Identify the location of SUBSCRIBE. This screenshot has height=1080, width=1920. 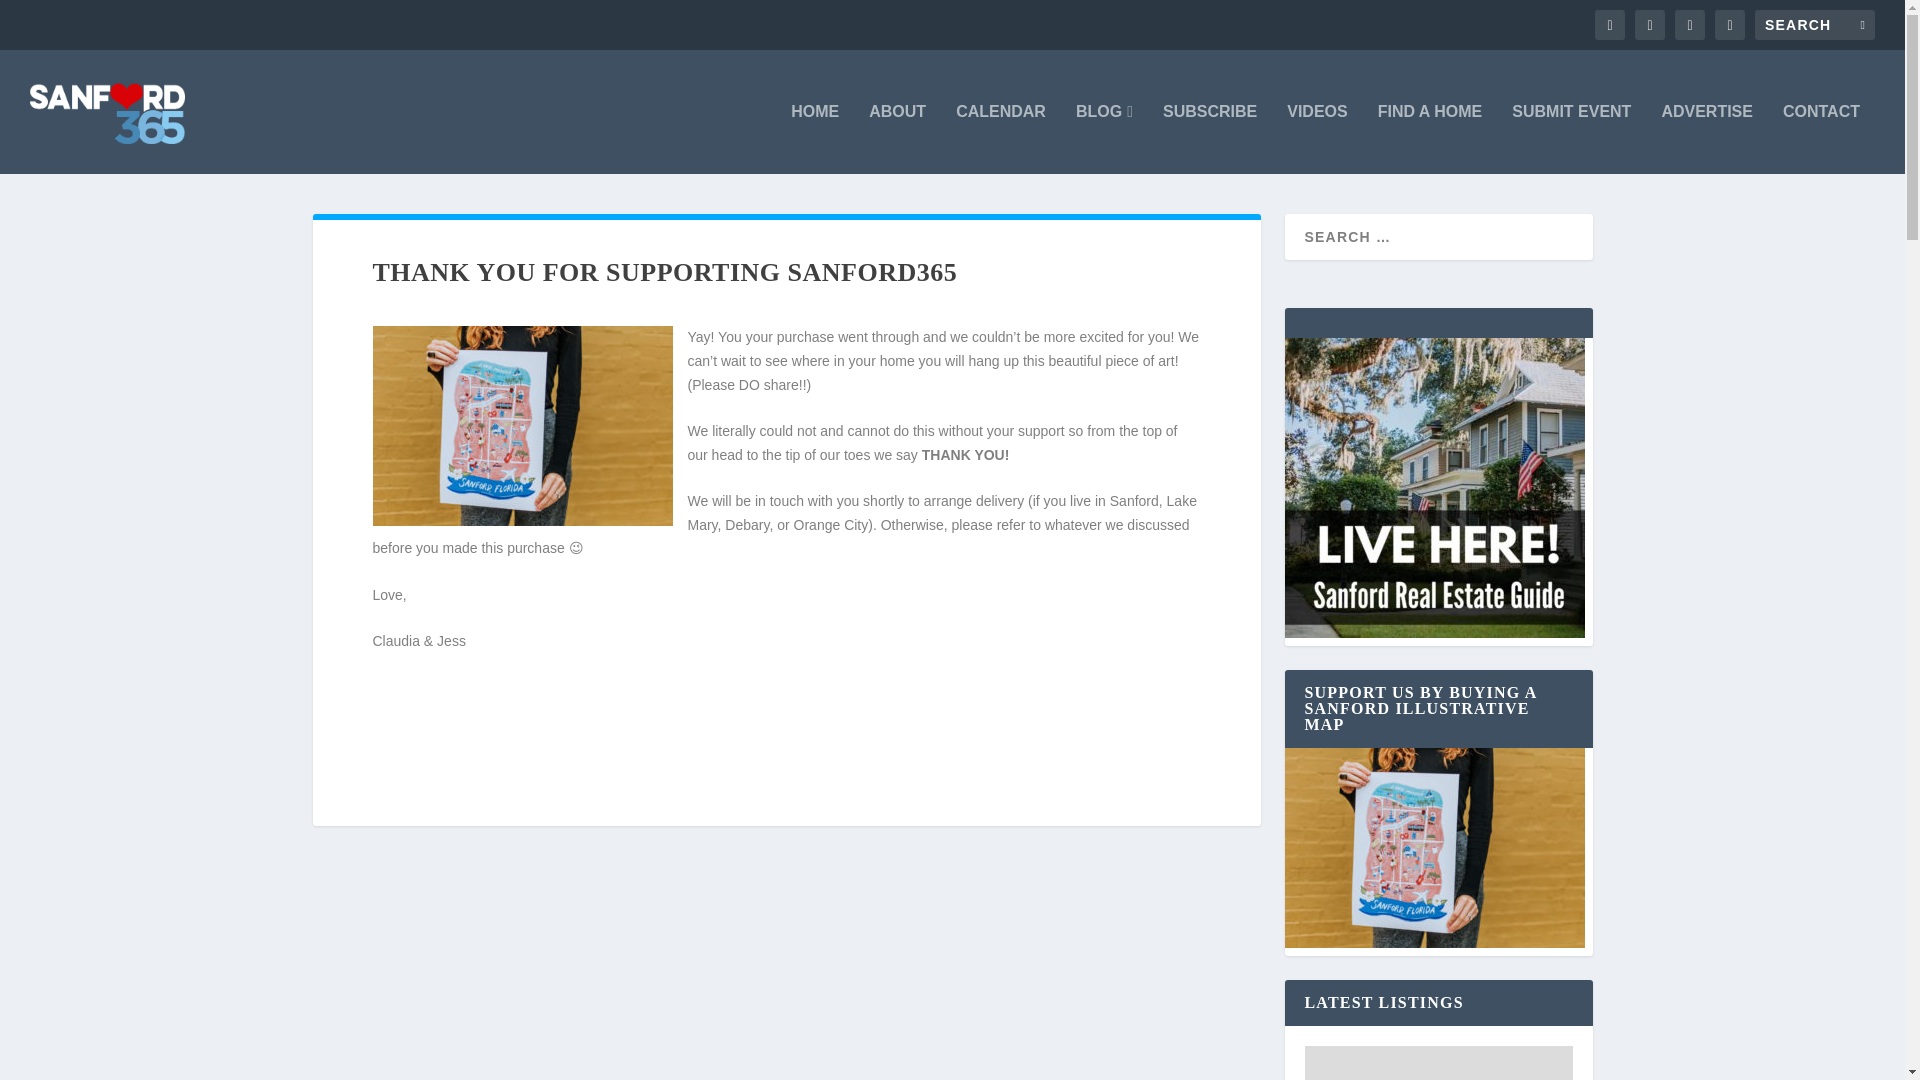
(1210, 138).